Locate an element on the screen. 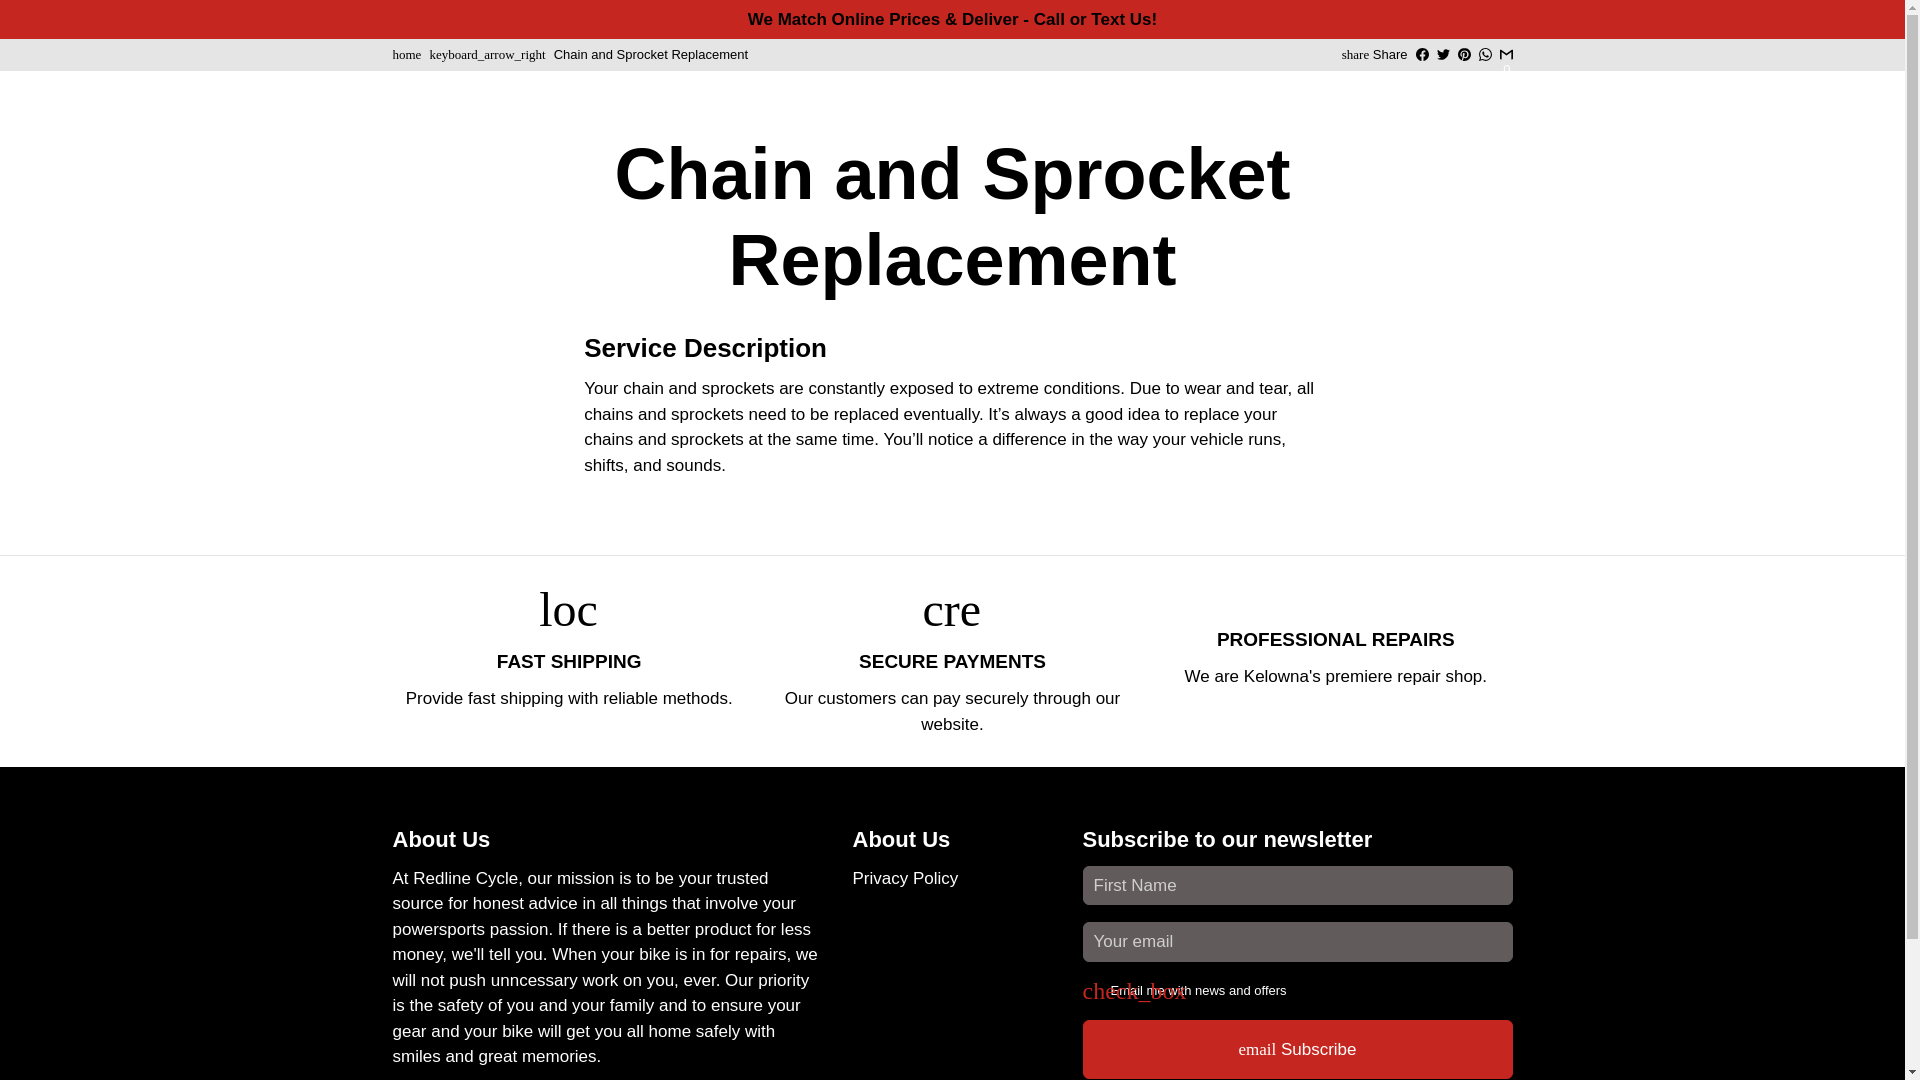  Redline cycle is located at coordinates (406, 54).